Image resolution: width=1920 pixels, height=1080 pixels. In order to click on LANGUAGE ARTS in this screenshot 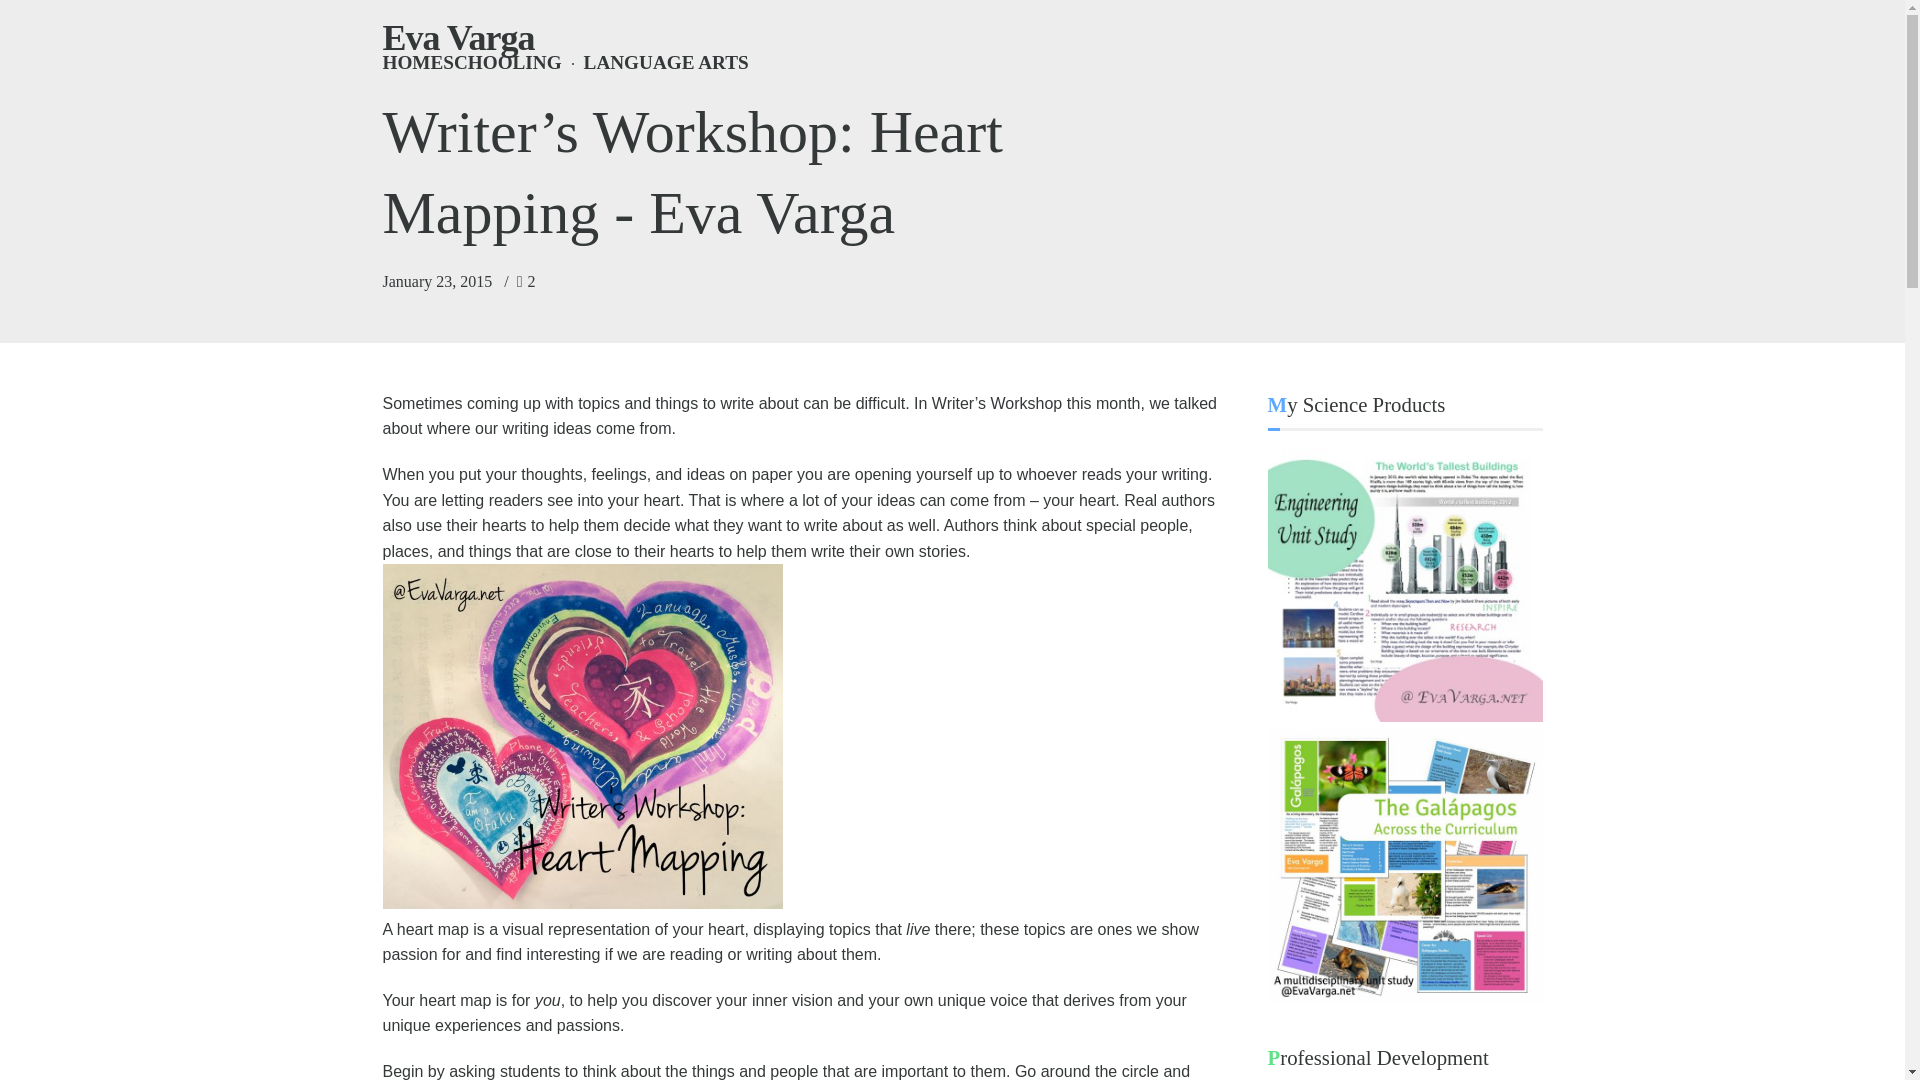, I will do `click(655, 62)`.